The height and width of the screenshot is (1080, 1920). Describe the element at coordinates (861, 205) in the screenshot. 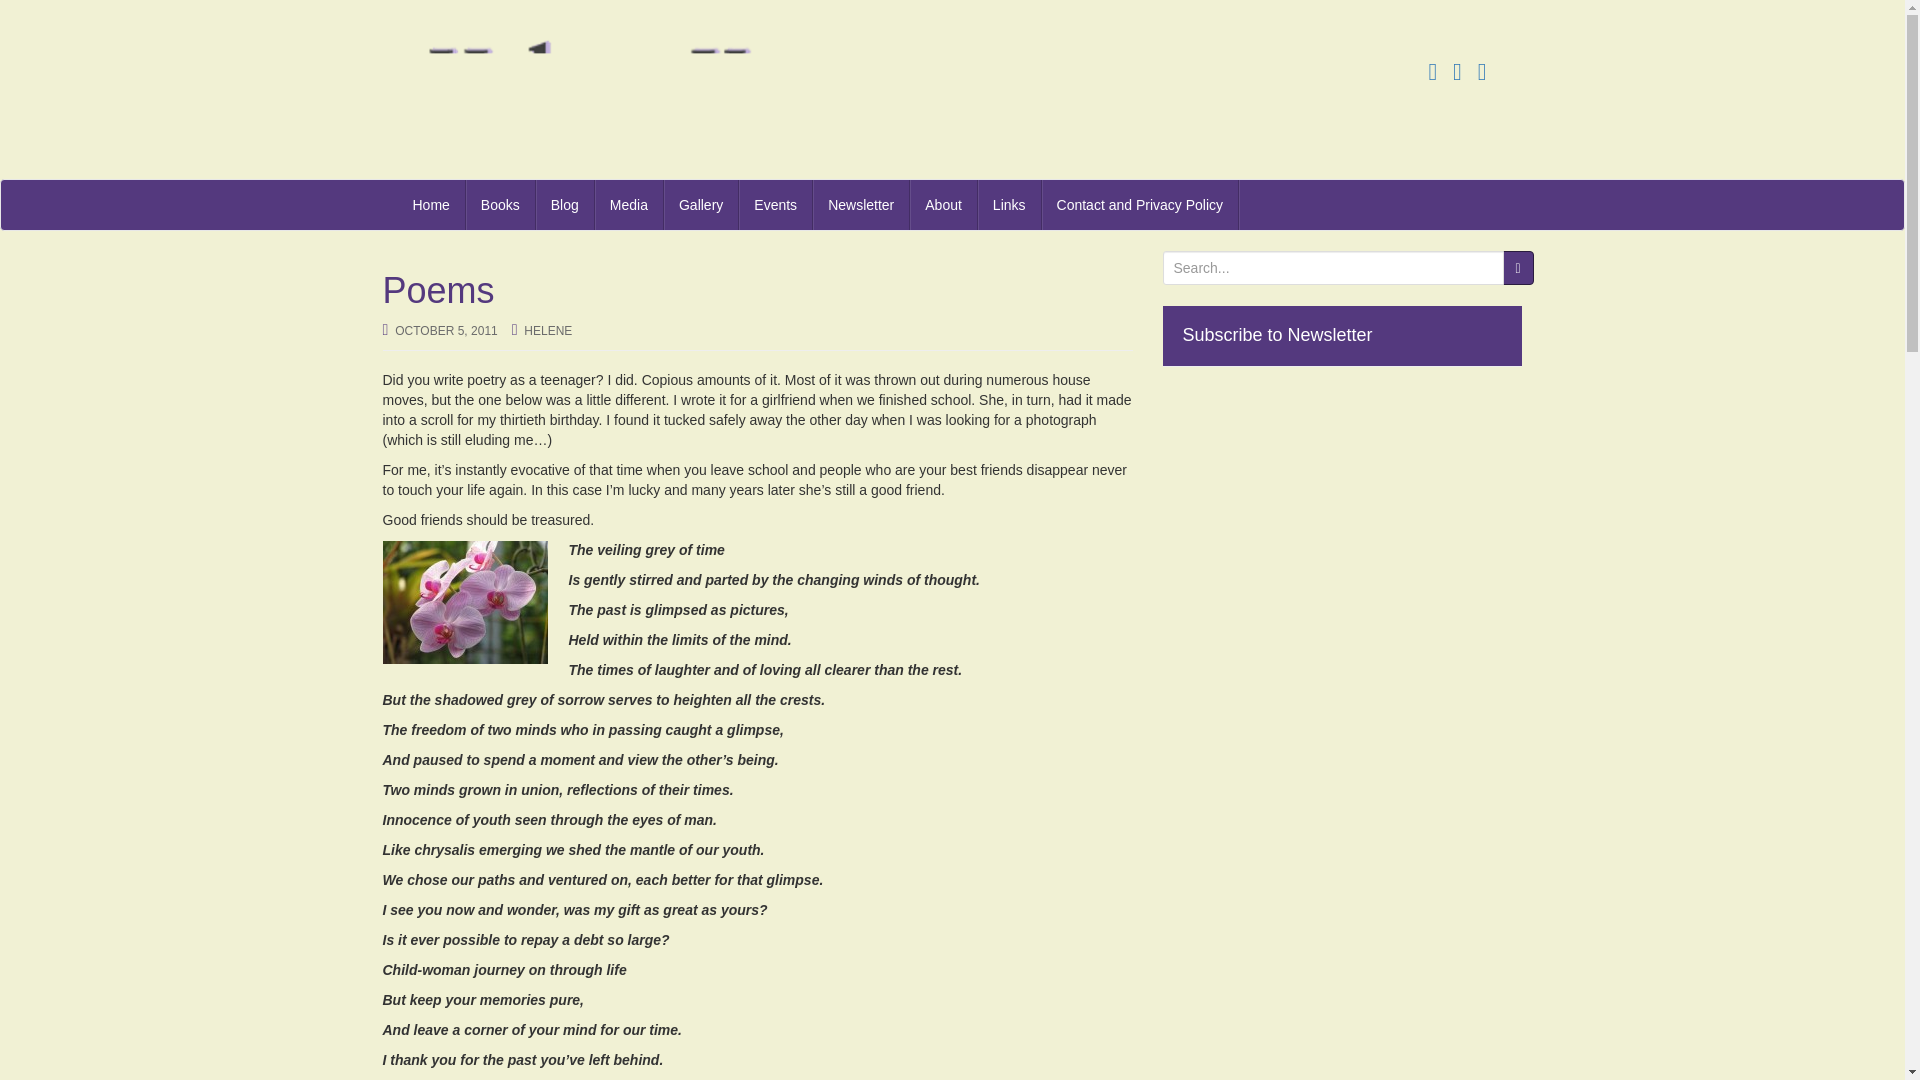

I see `Newsletter` at that location.